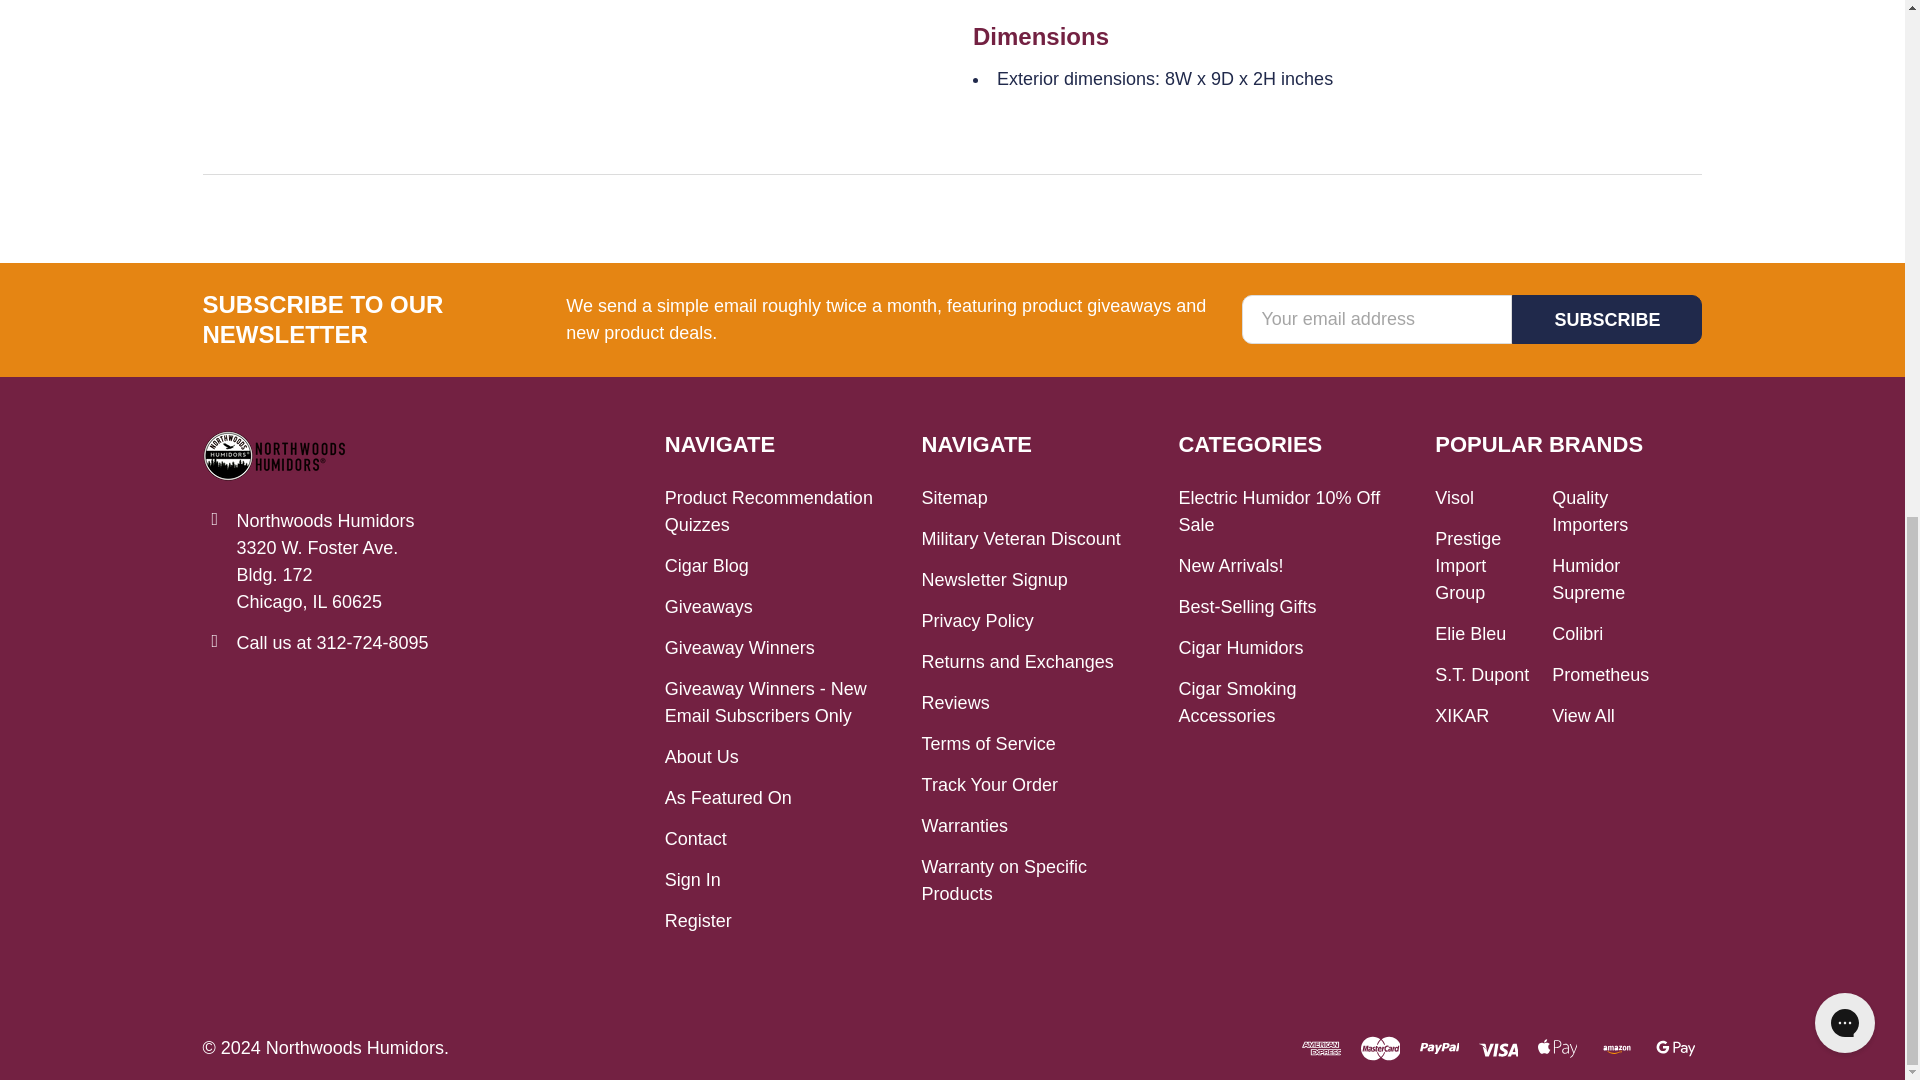 Image resolution: width=1920 pixels, height=1080 pixels. Describe the element at coordinates (1844, 36) in the screenshot. I see `Gorgias live chat messenger` at that location.